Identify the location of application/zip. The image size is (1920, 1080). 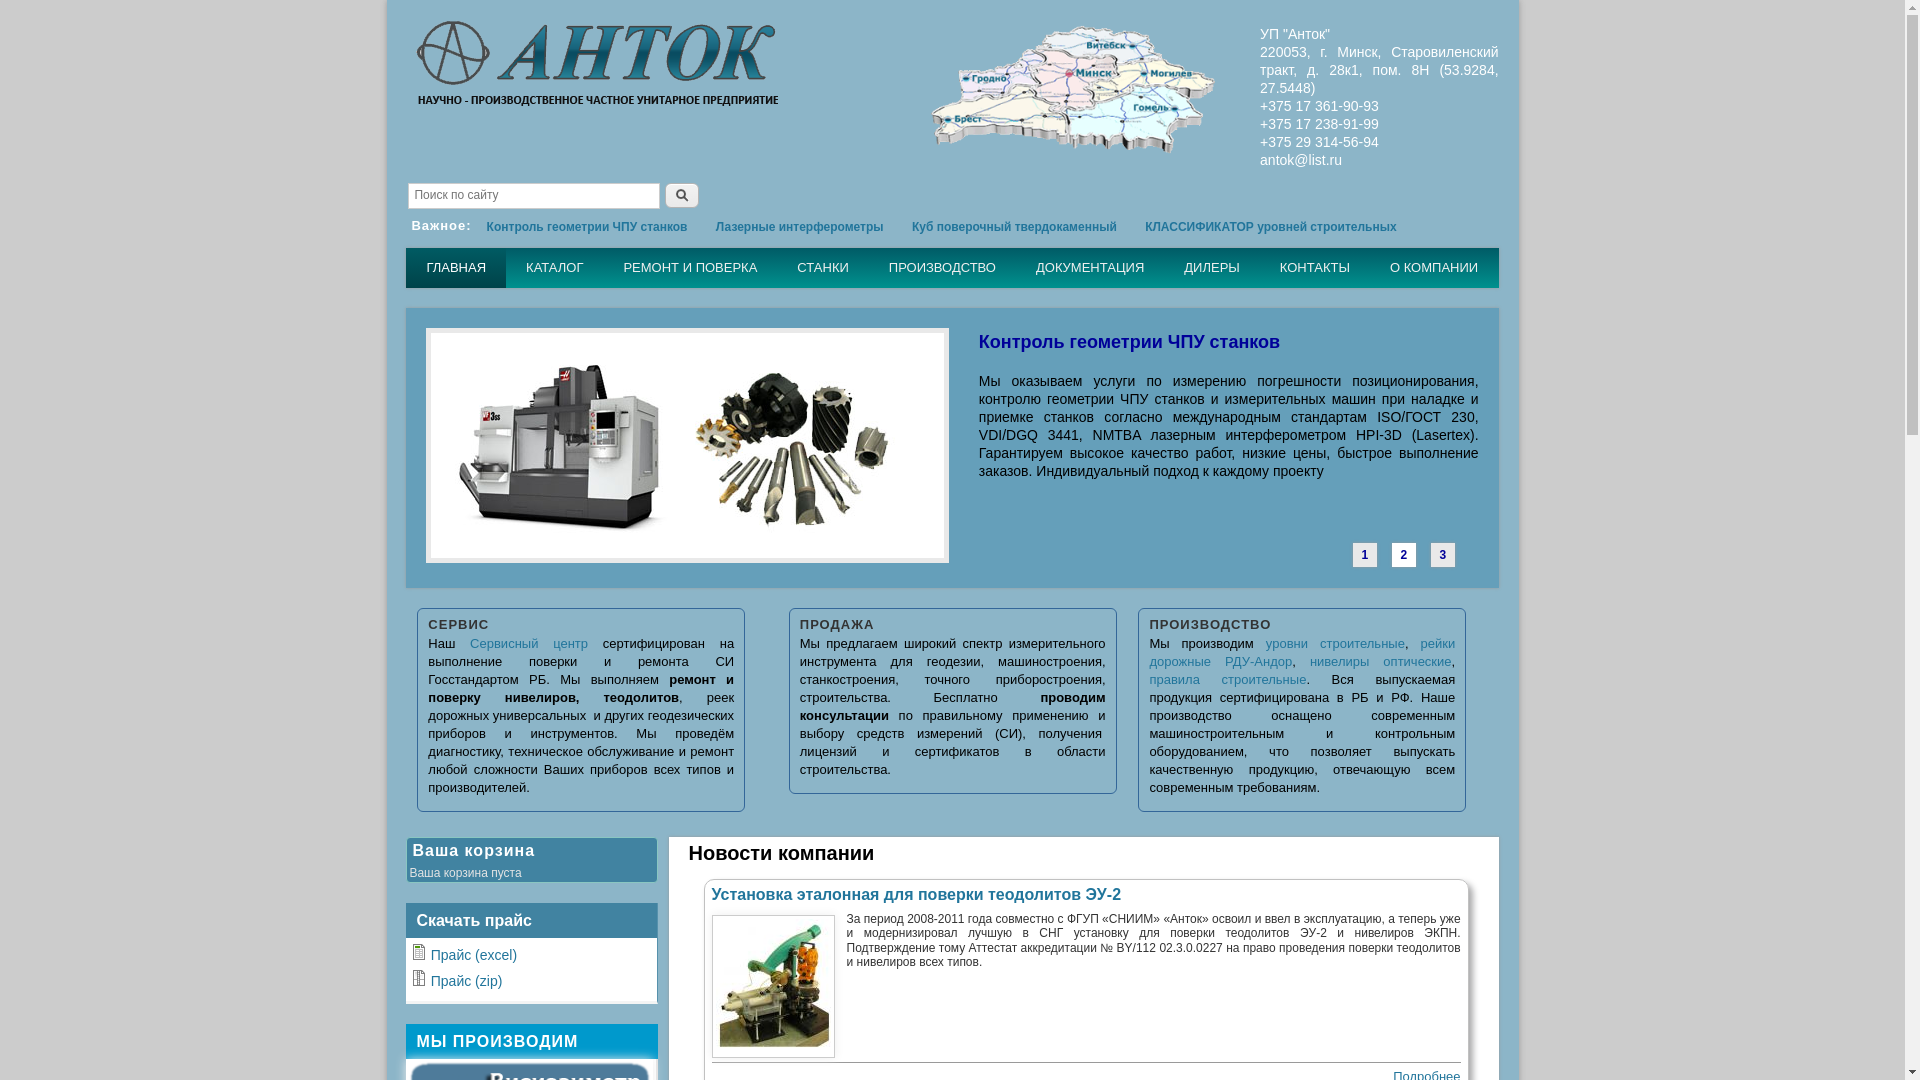
(419, 978).